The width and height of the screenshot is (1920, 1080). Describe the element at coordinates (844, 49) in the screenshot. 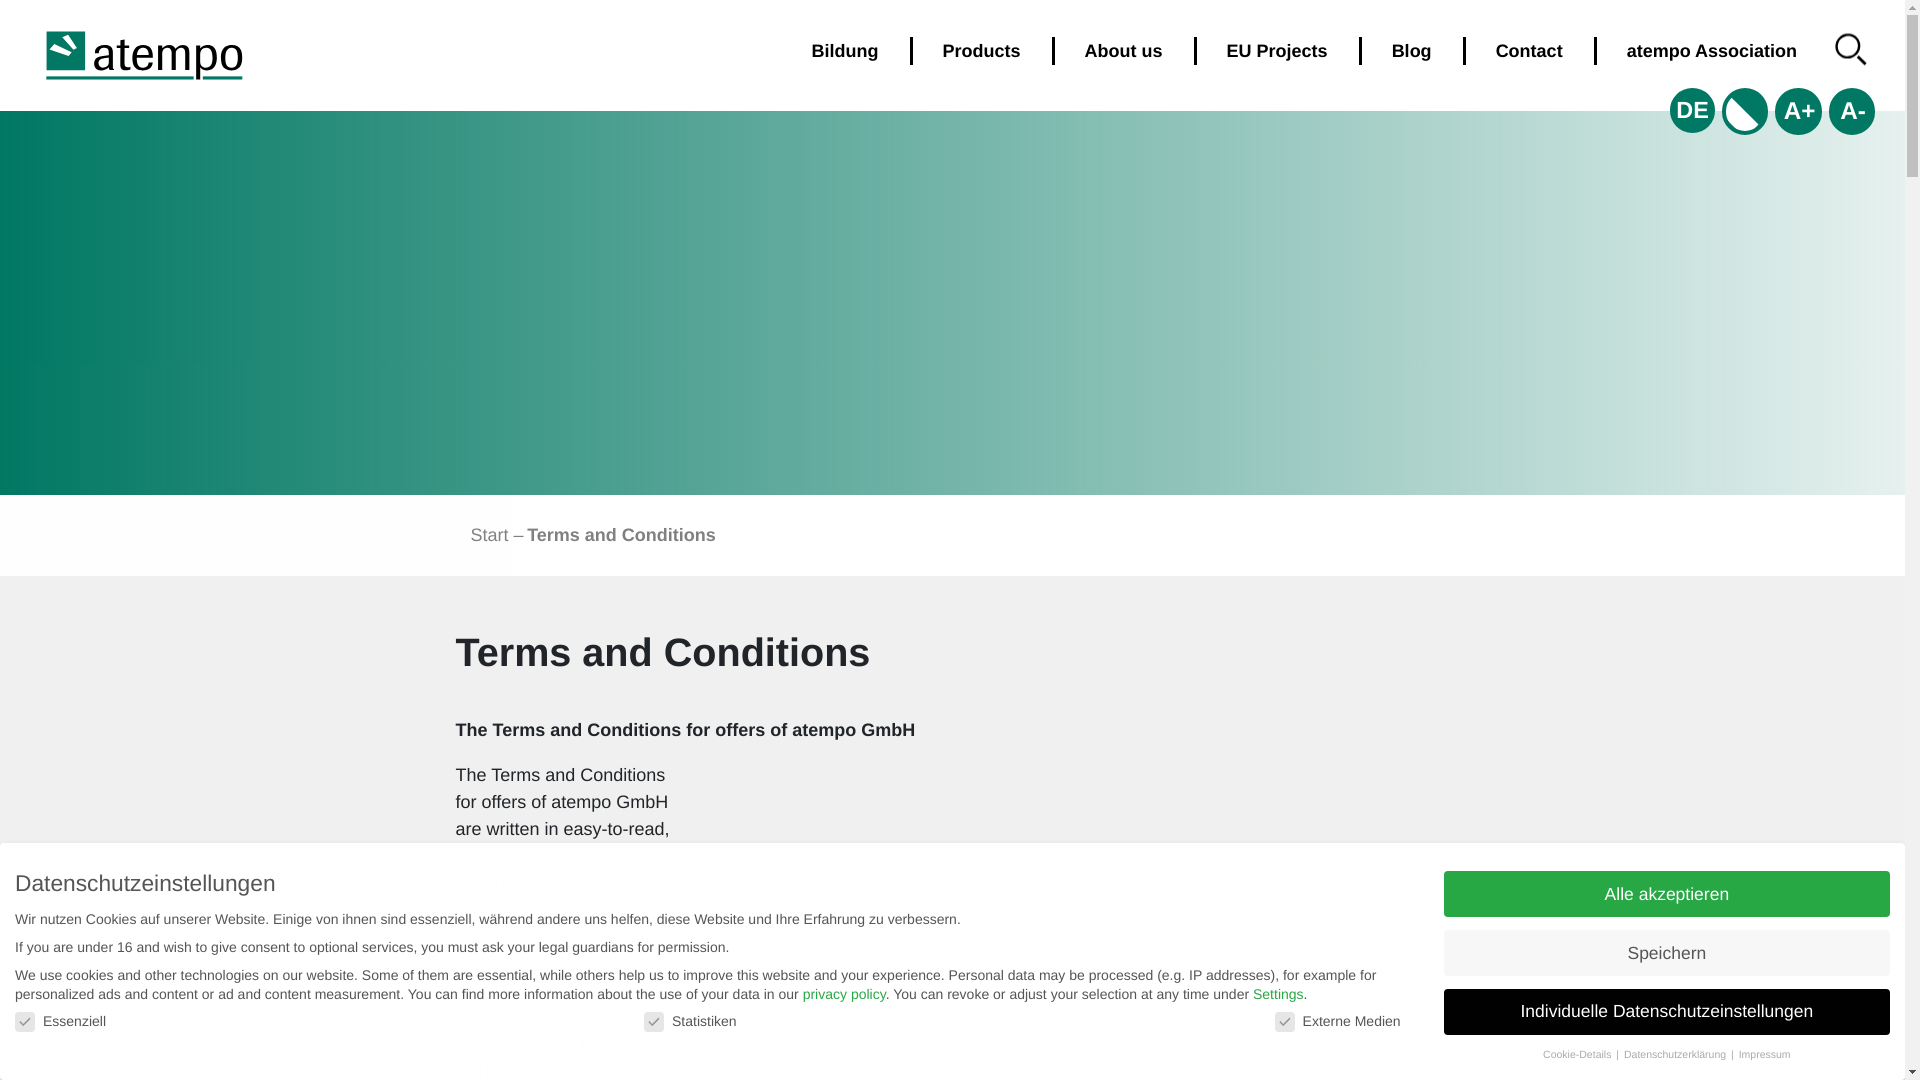

I see `Bildung` at that location.